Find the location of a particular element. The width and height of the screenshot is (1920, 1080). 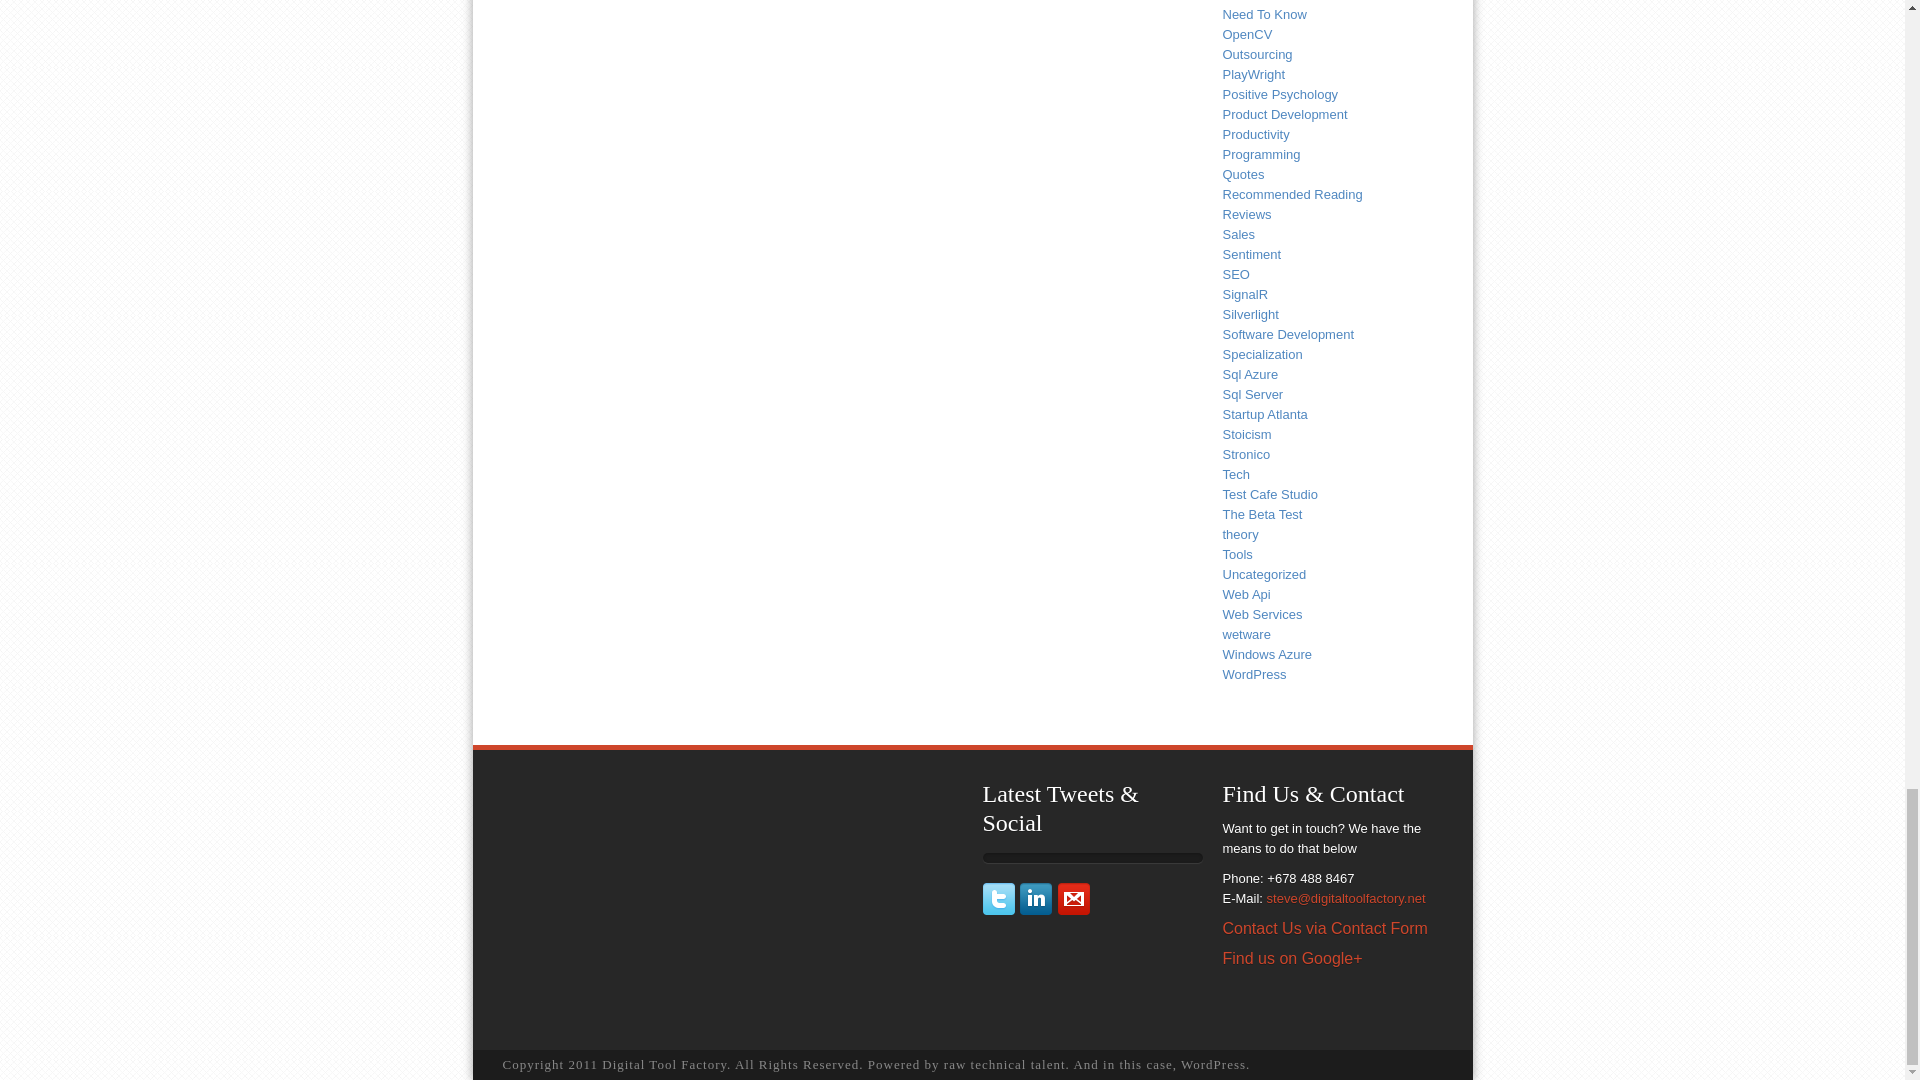

Our Linkedin Profile is located at coordinates (1038, 910).